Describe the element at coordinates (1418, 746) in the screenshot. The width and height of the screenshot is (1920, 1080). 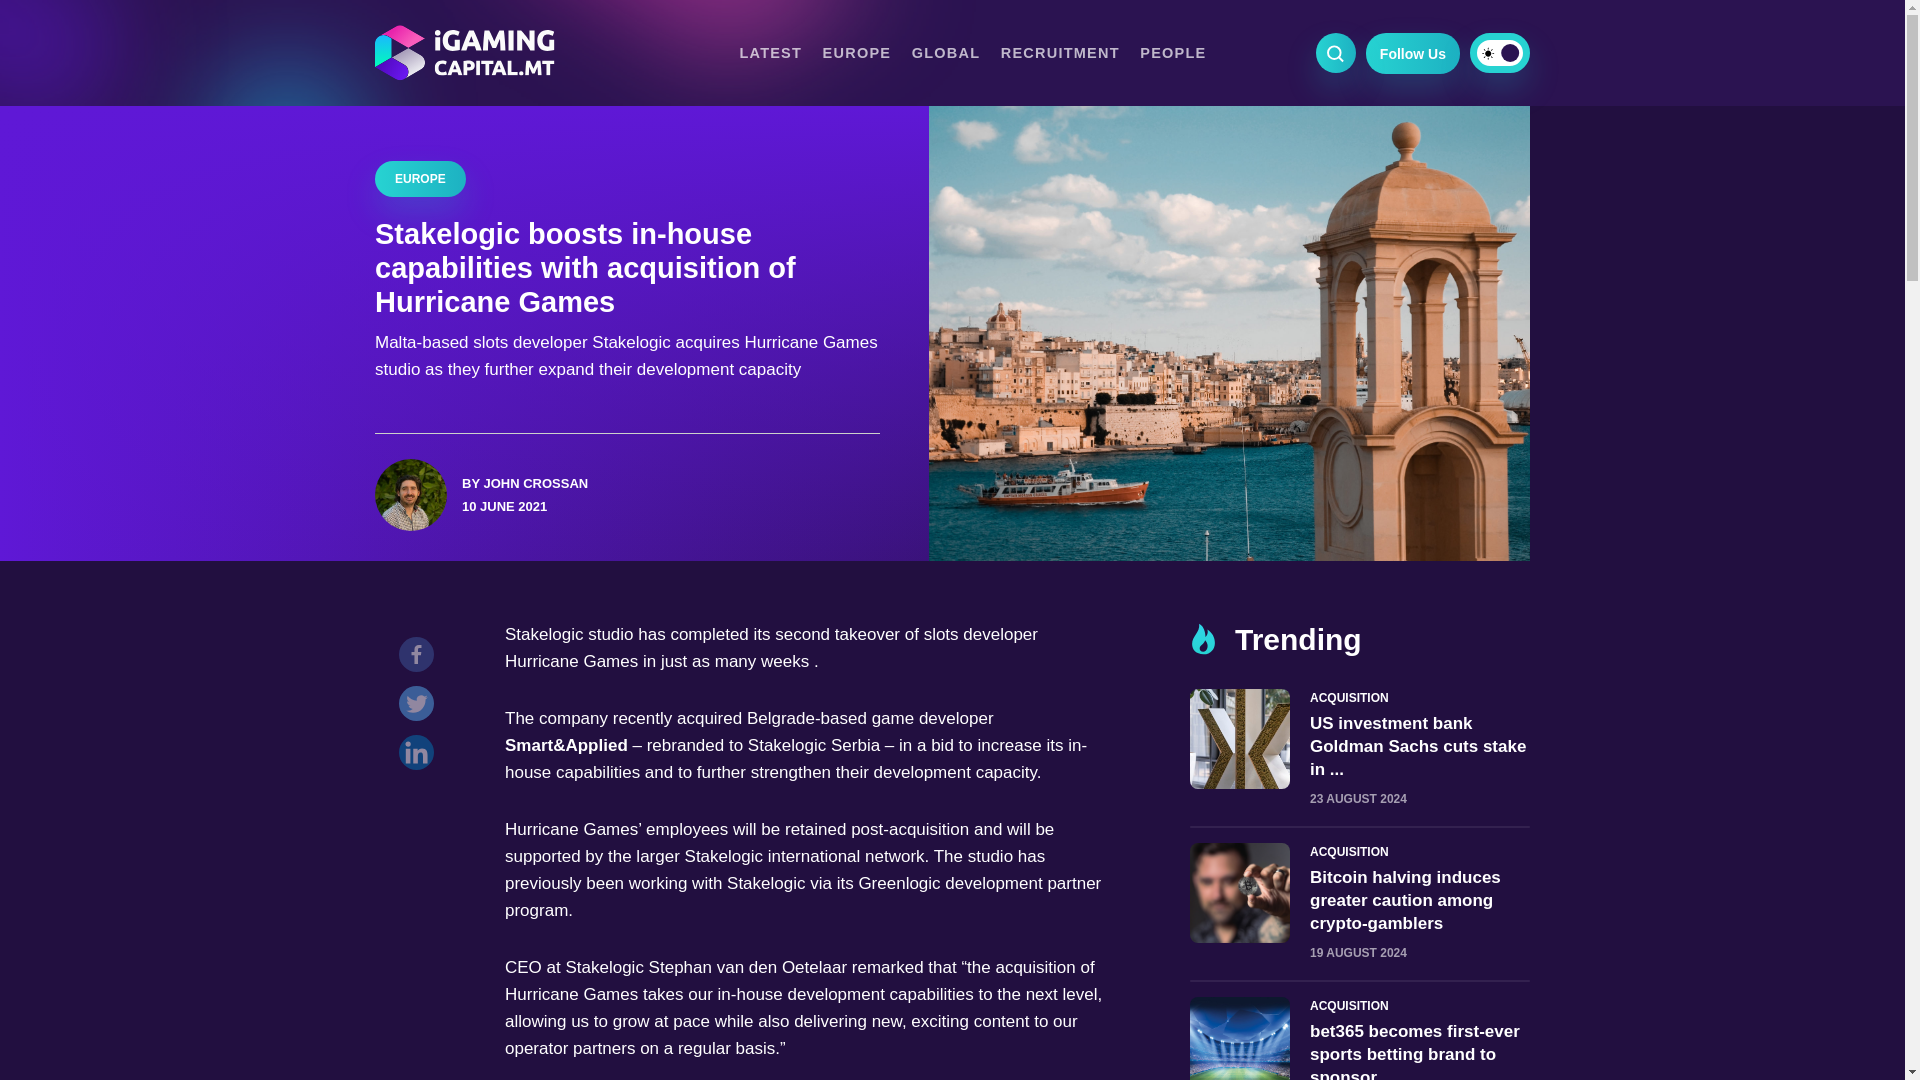
I see `US investment bank Goldman Sachs cuts stake in ...` at that location.